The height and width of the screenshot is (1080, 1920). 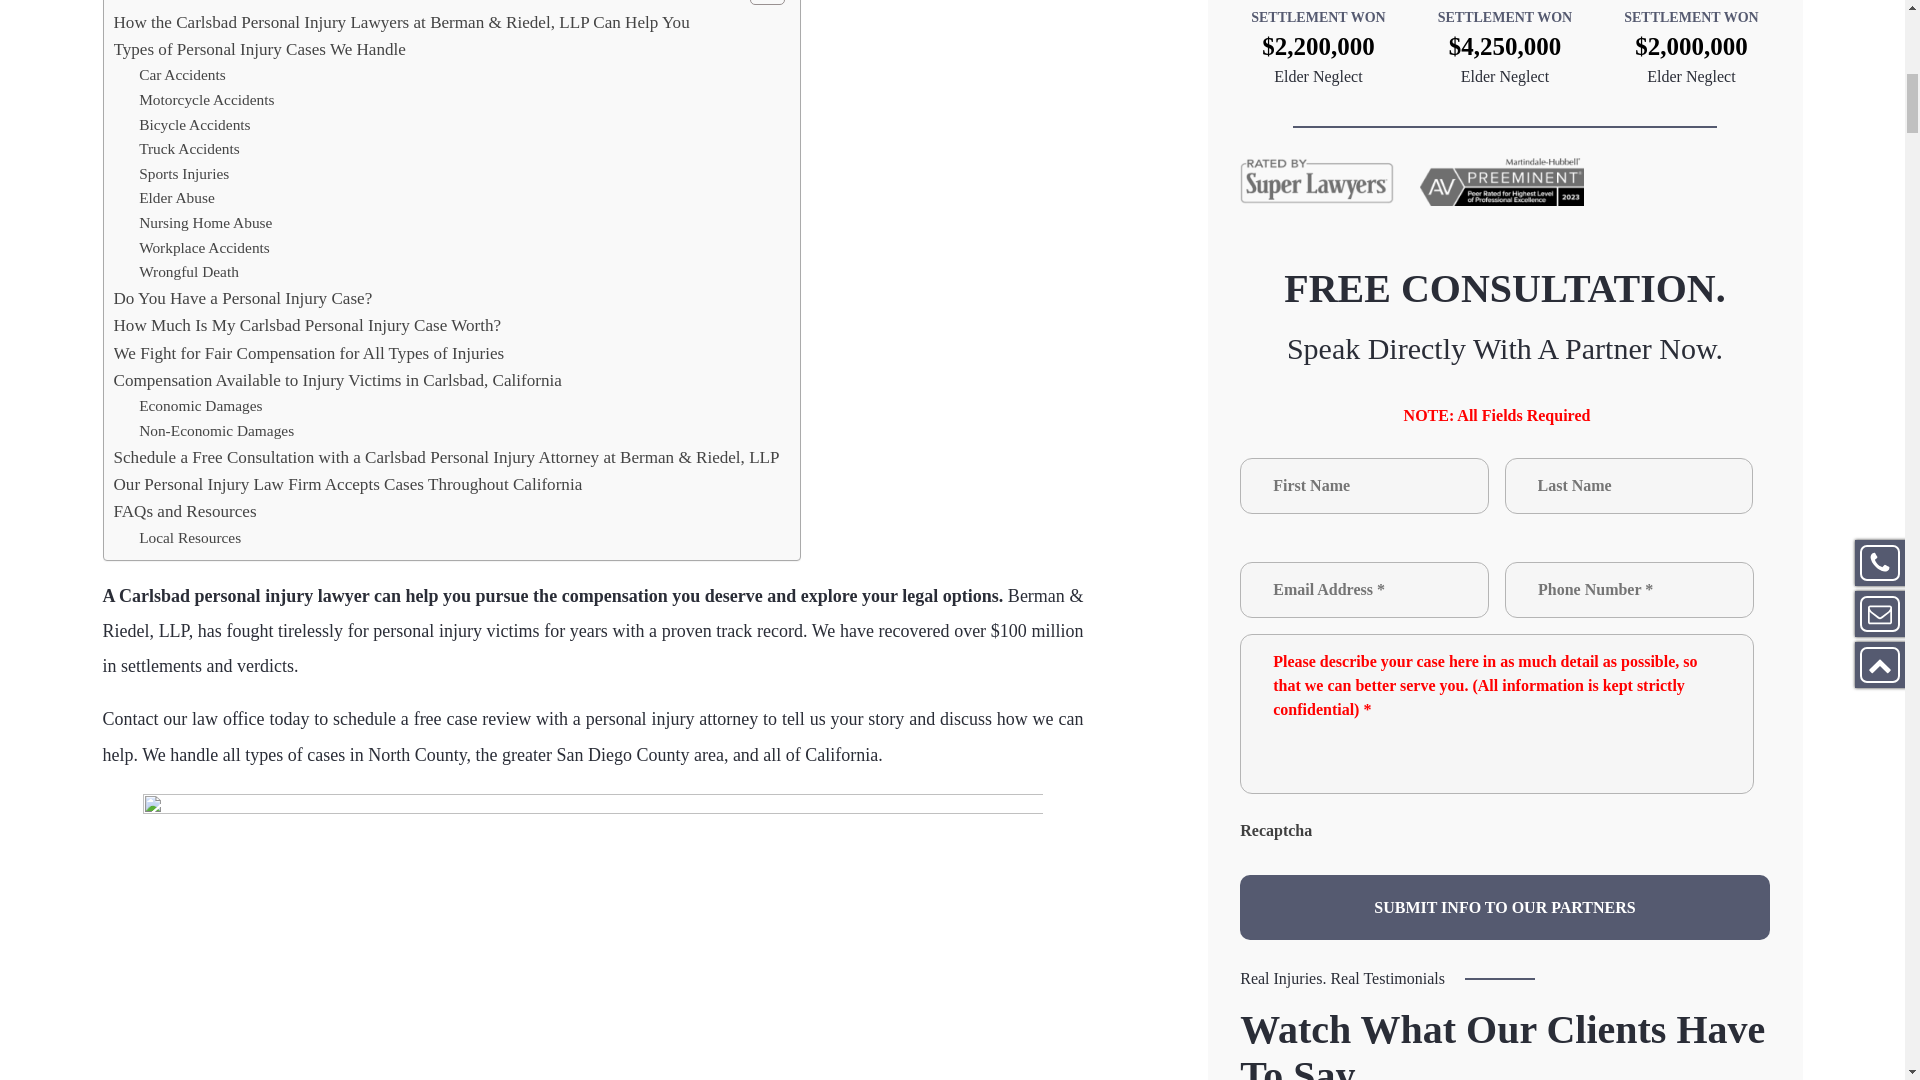 I want to click on Truck Accidents, so click(x=189, y=150).